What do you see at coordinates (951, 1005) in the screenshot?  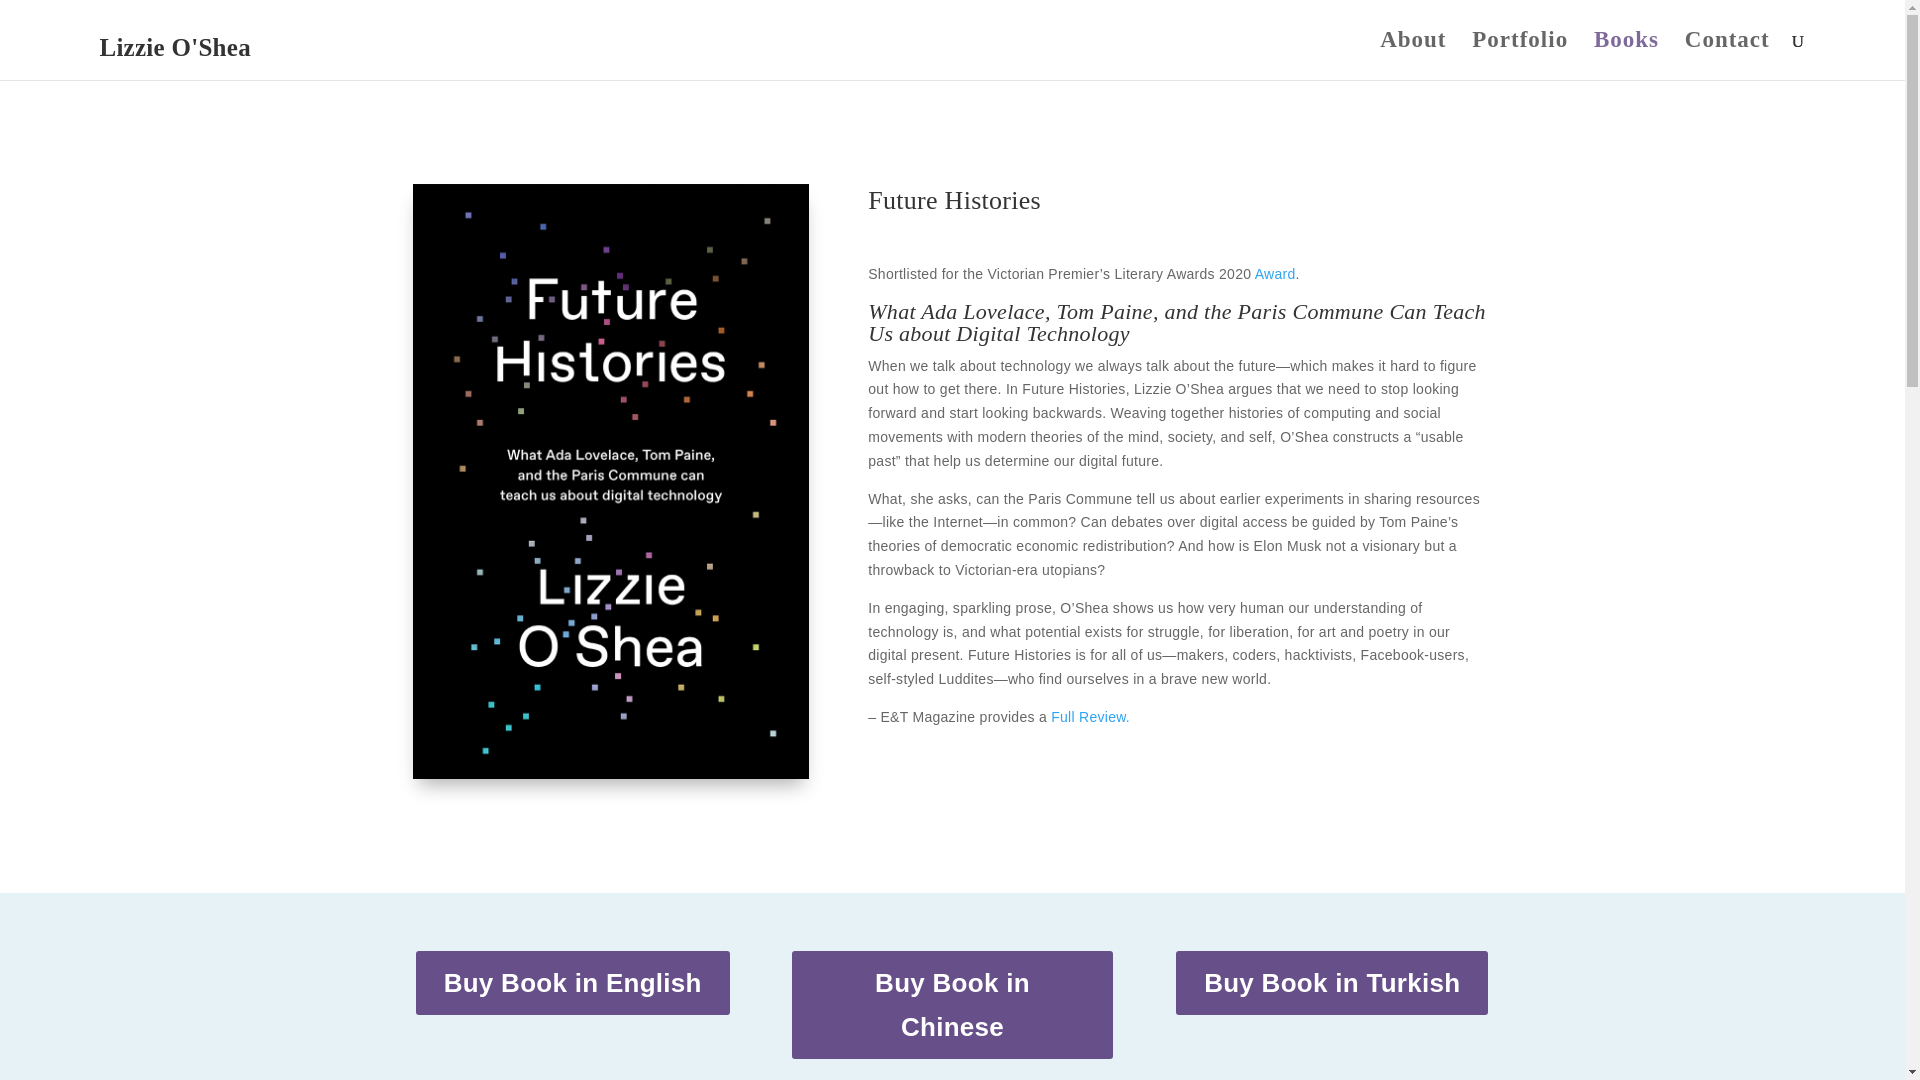 I see `Buy Book in Chinese` at bounding box center [951, 1005].